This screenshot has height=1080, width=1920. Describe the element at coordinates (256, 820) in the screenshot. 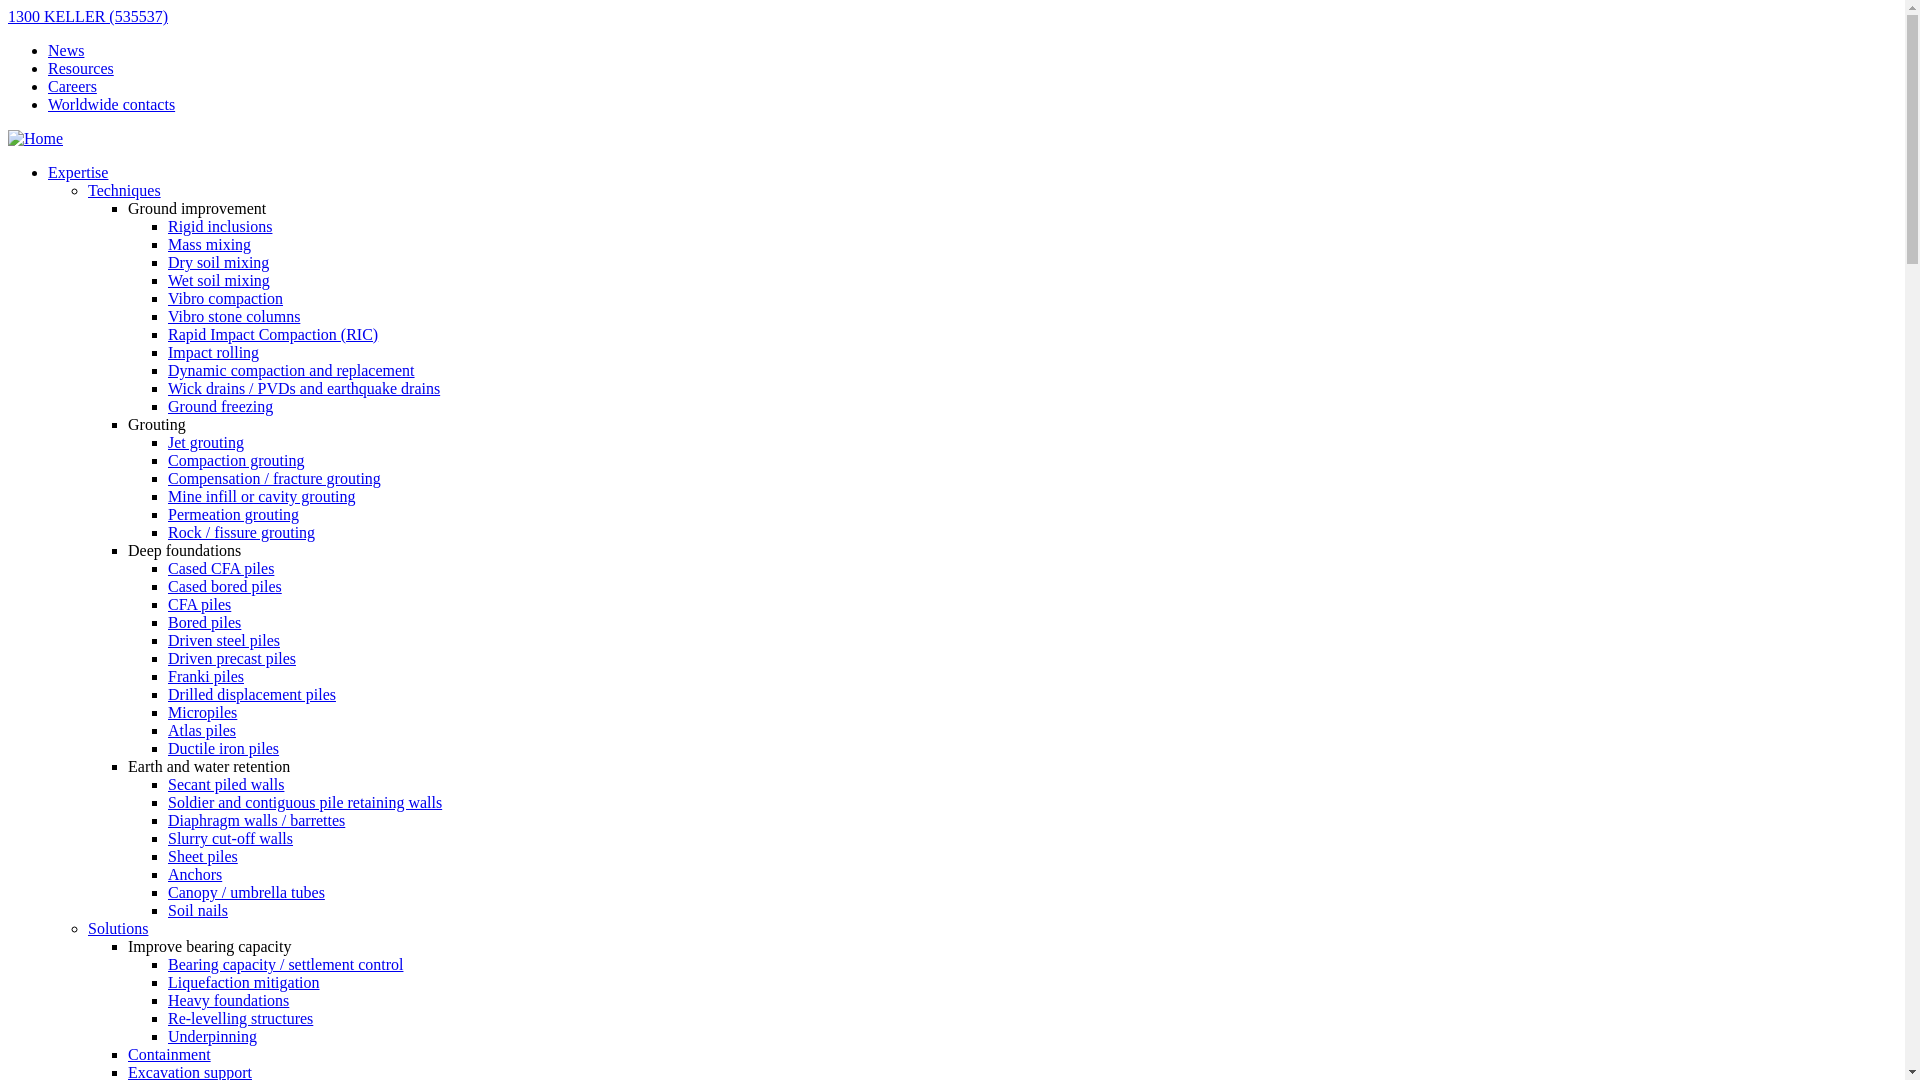

I see `Diaphragm walls / barrettes` at that location.